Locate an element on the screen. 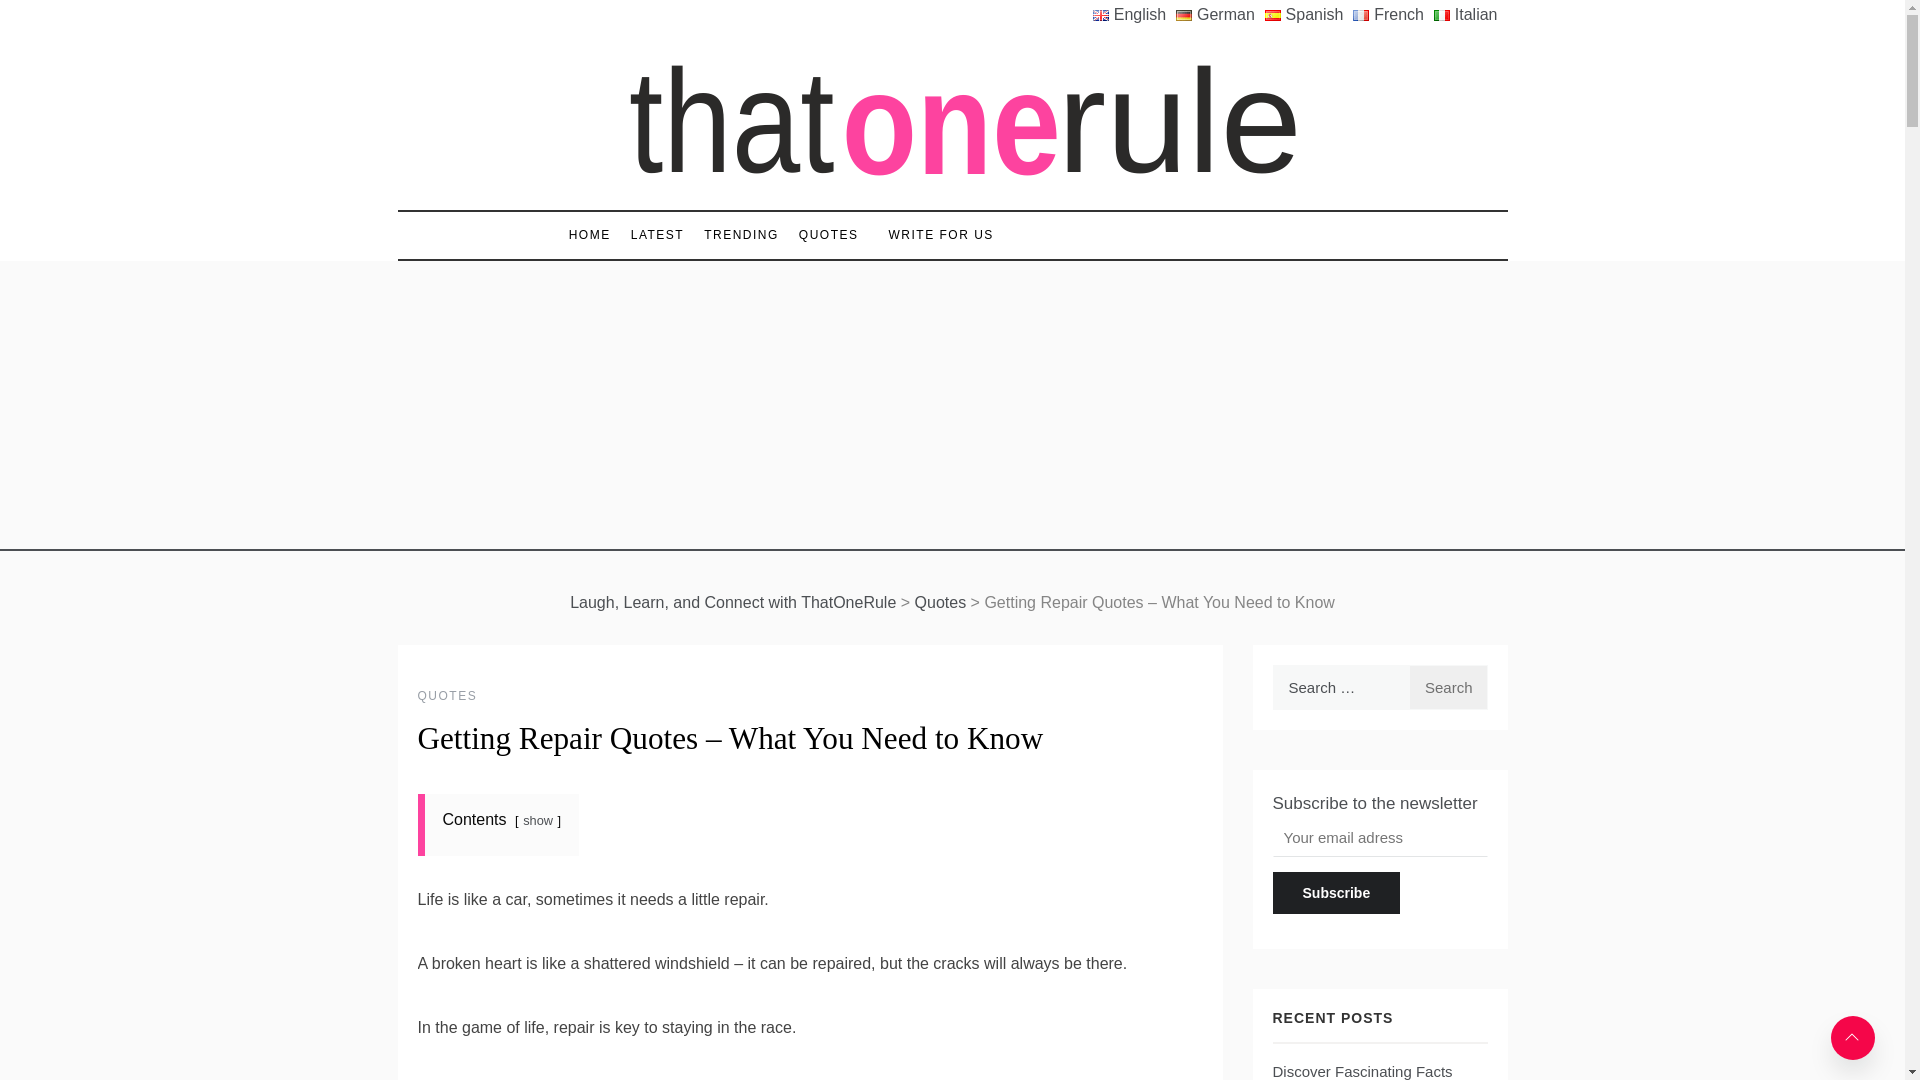  QUOTES is located at coordinates (829, 235).